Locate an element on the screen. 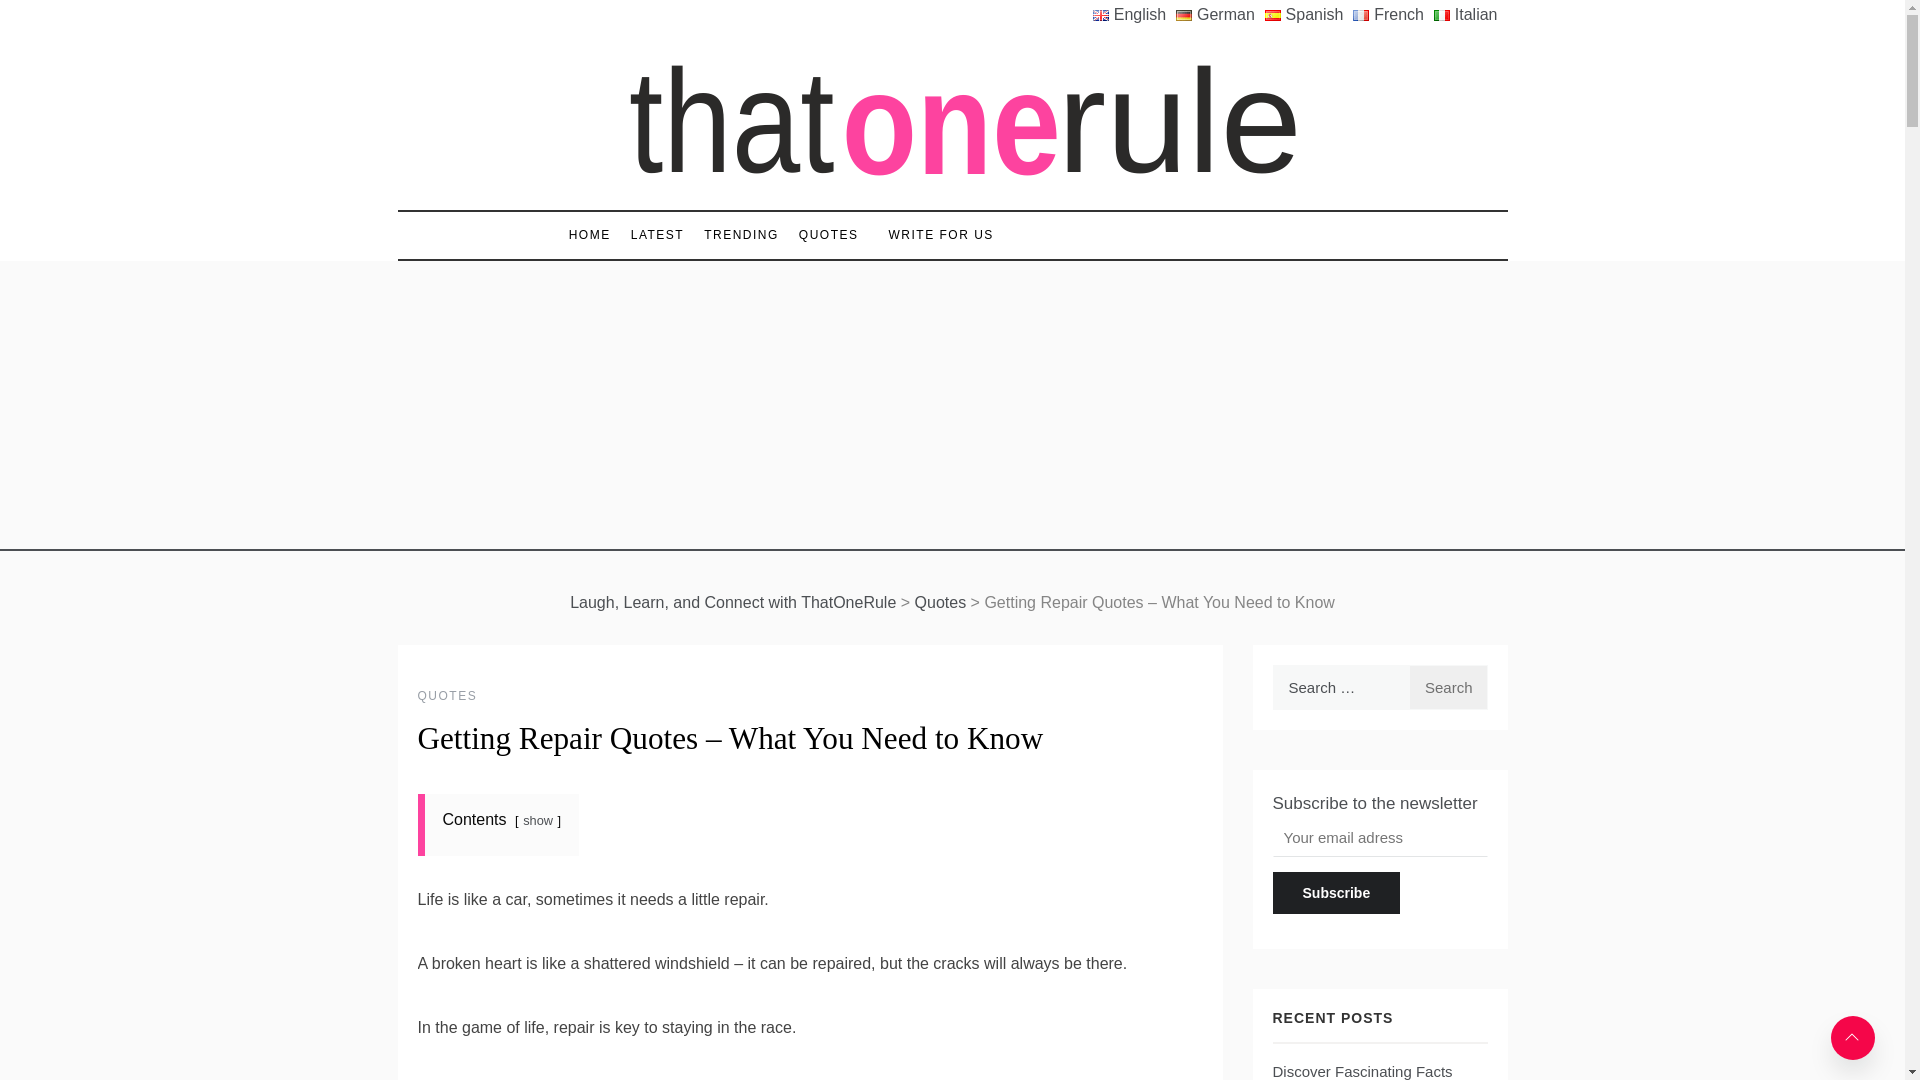  QUOTES is located at coordinates (829, 235).